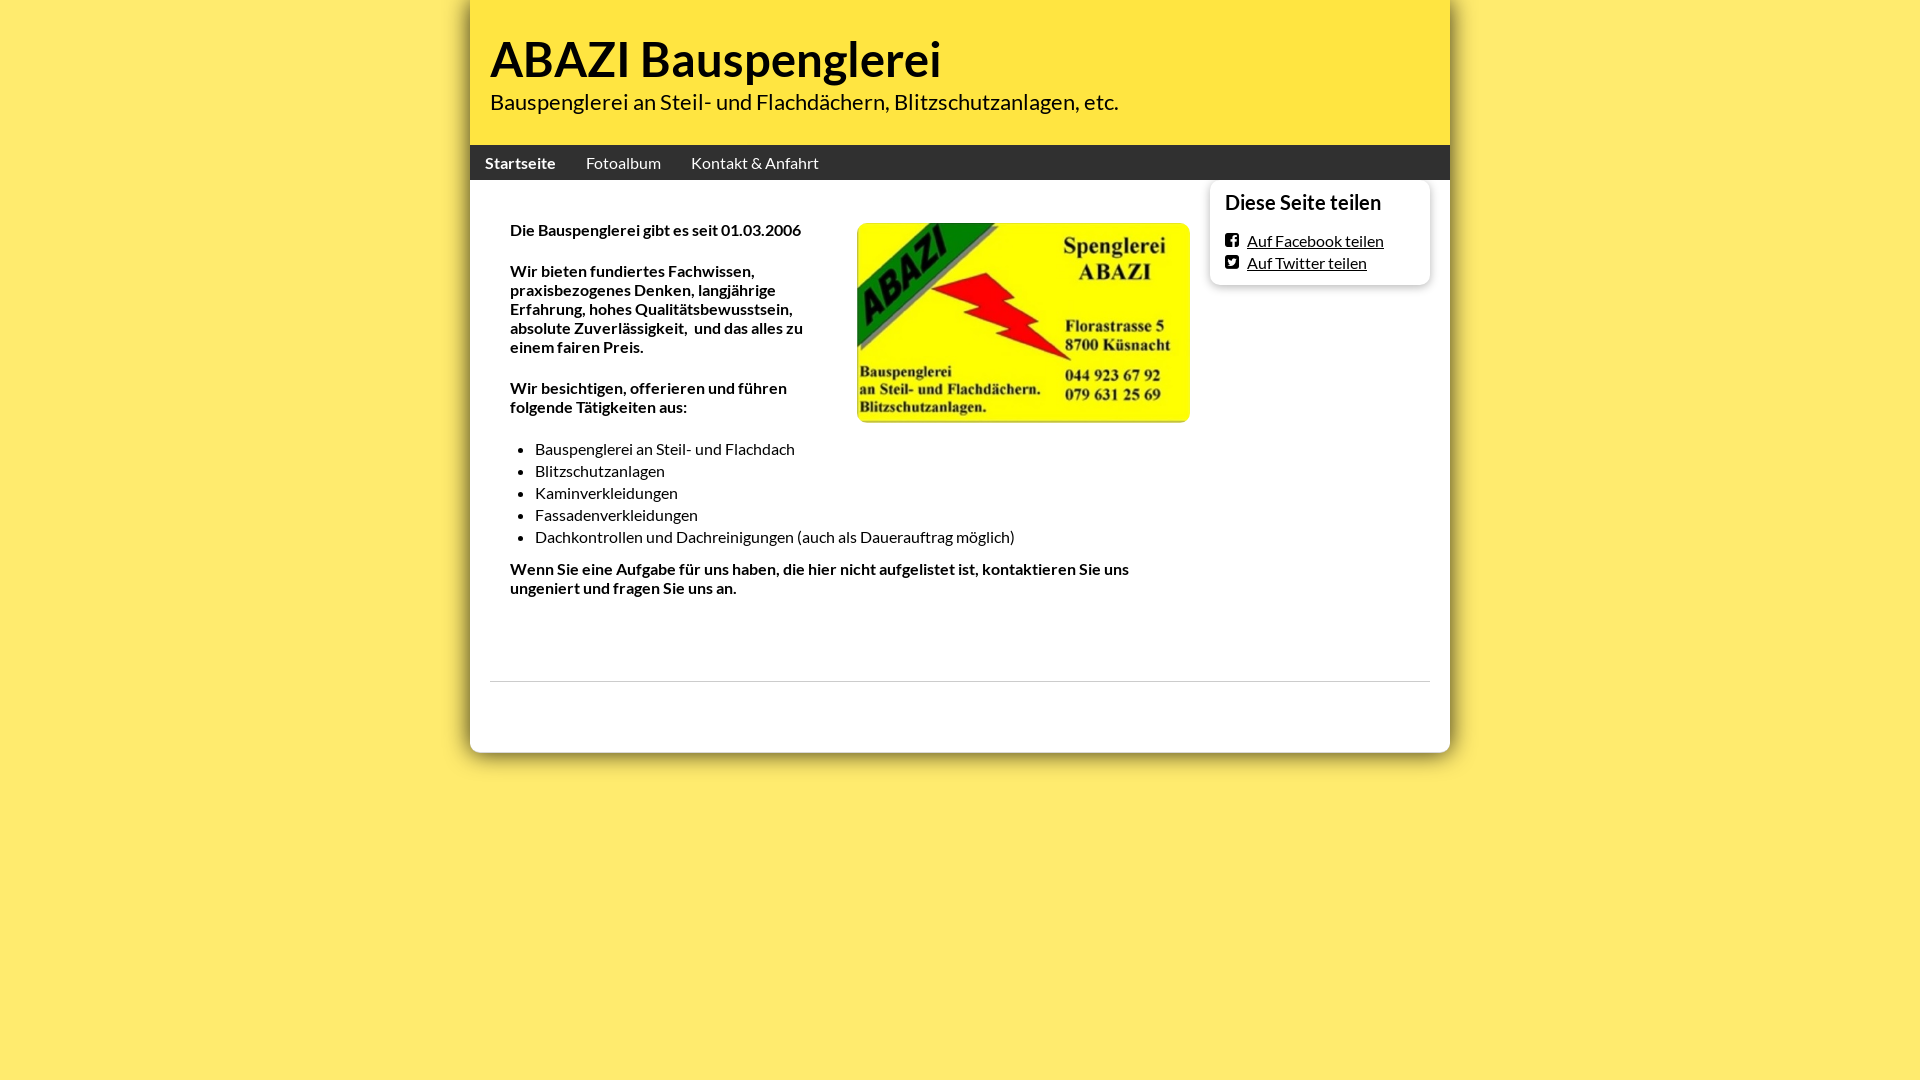 The image size is (1920, 1080). Describe the element at coordinates (520, 162) in the screenshot. I see `Startseite` at that location.